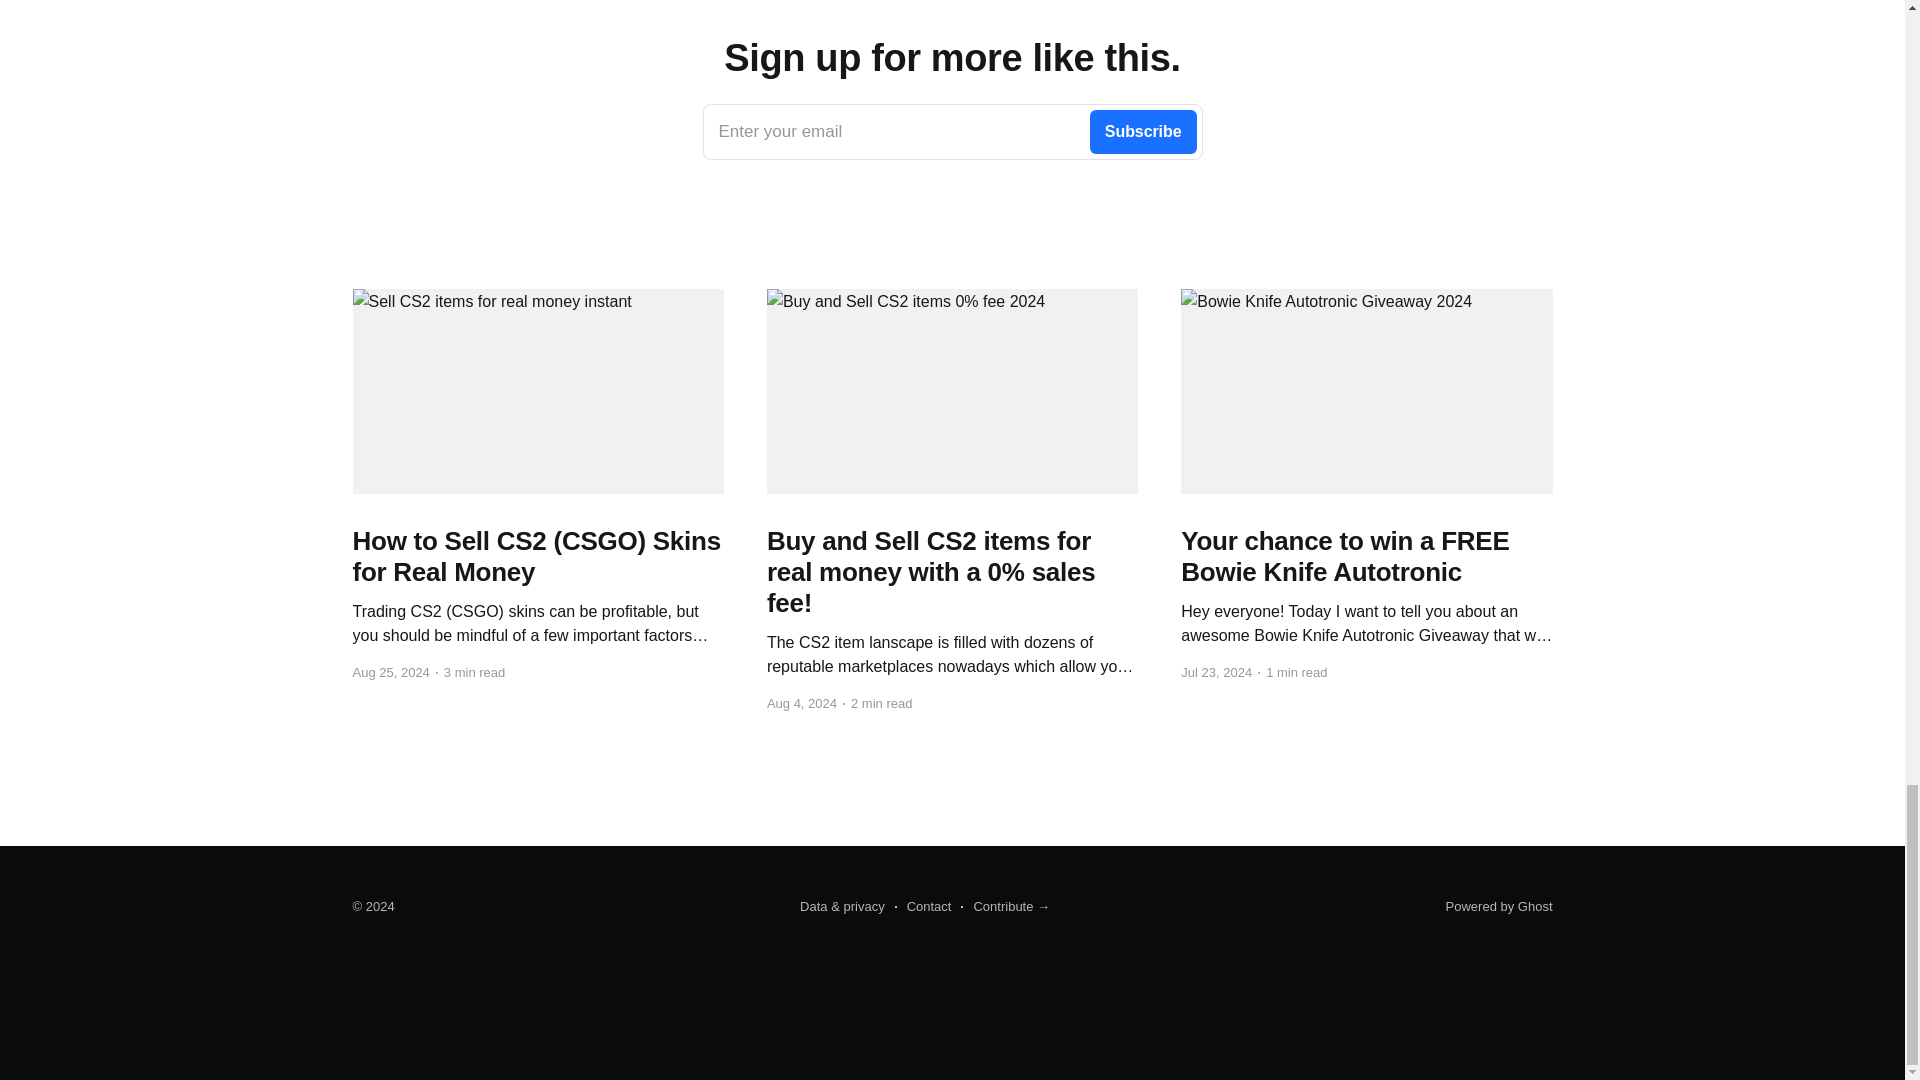 This screenshot has width=1920, height=1080. Describe the element at coordinates (1499, 906) in the screenshot. I see `Powered by Ghost` at that location.